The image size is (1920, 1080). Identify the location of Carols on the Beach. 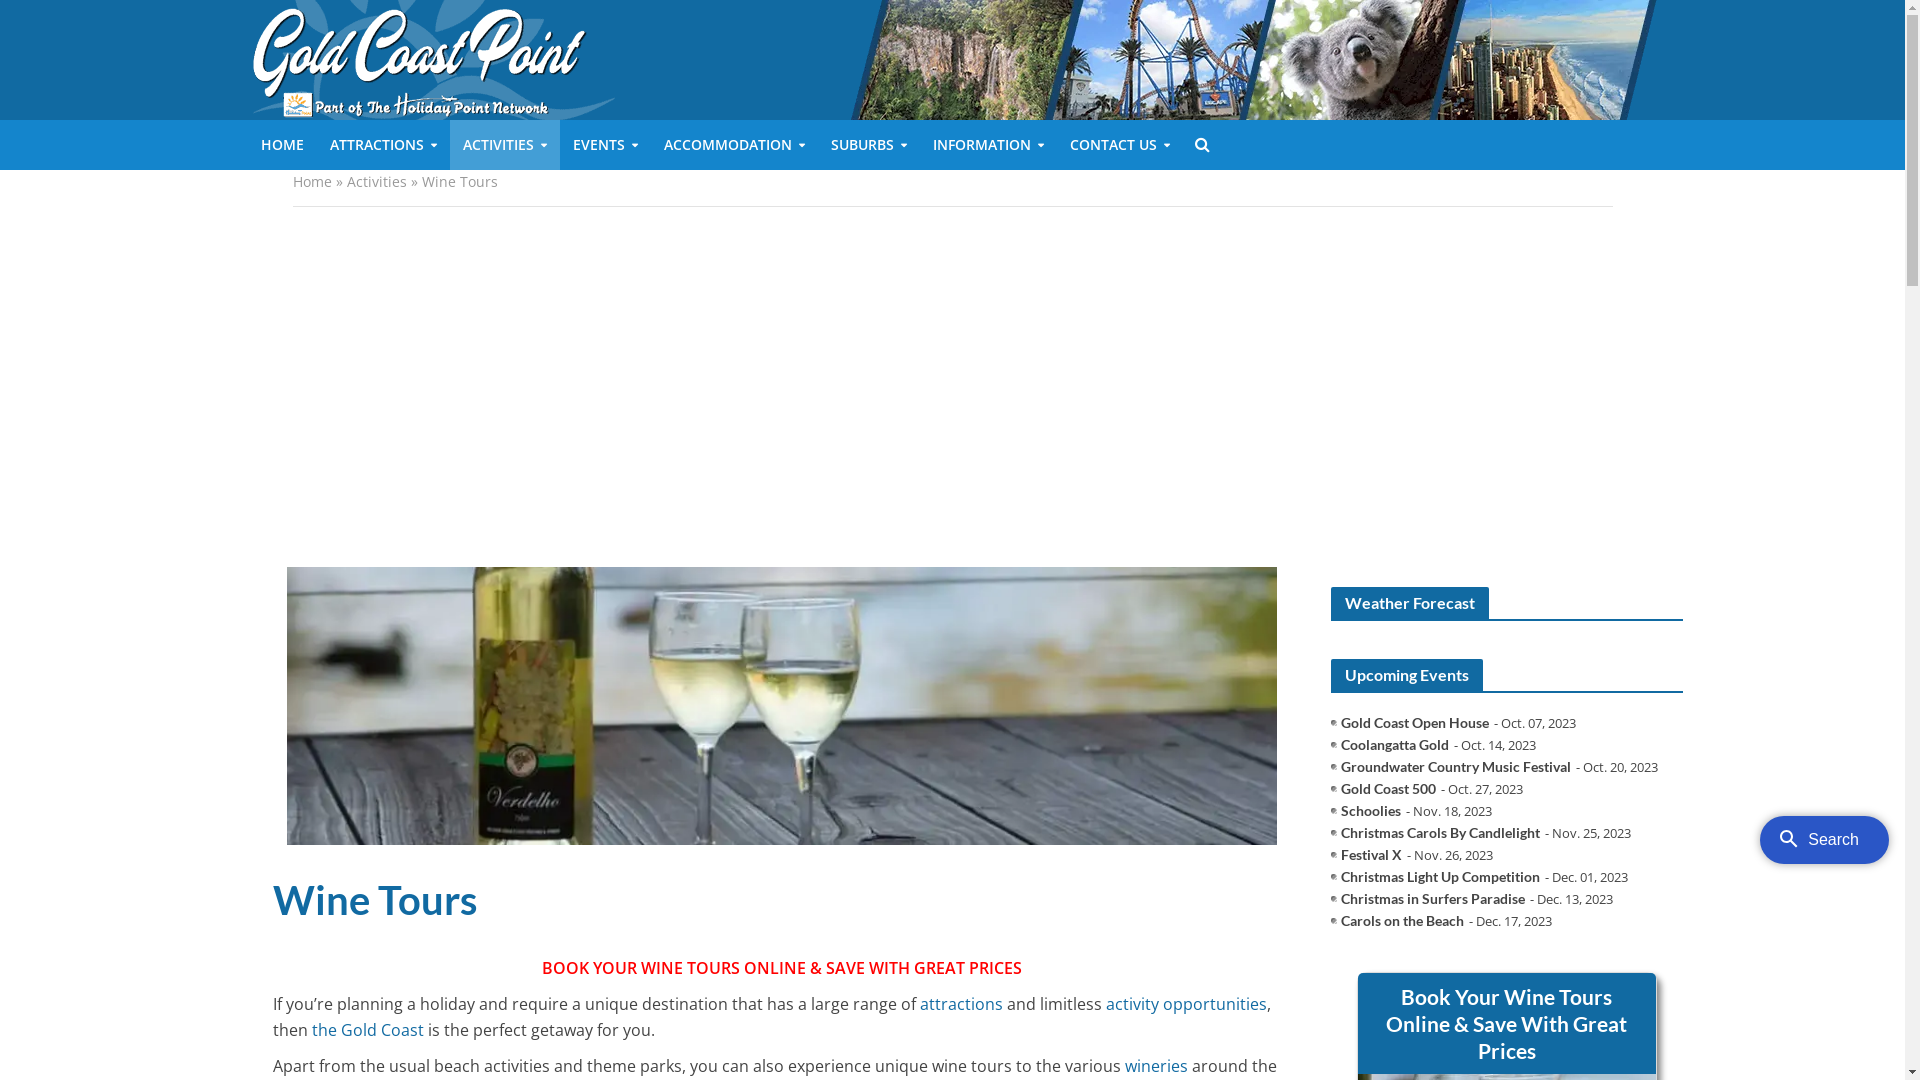
(1402, 921).